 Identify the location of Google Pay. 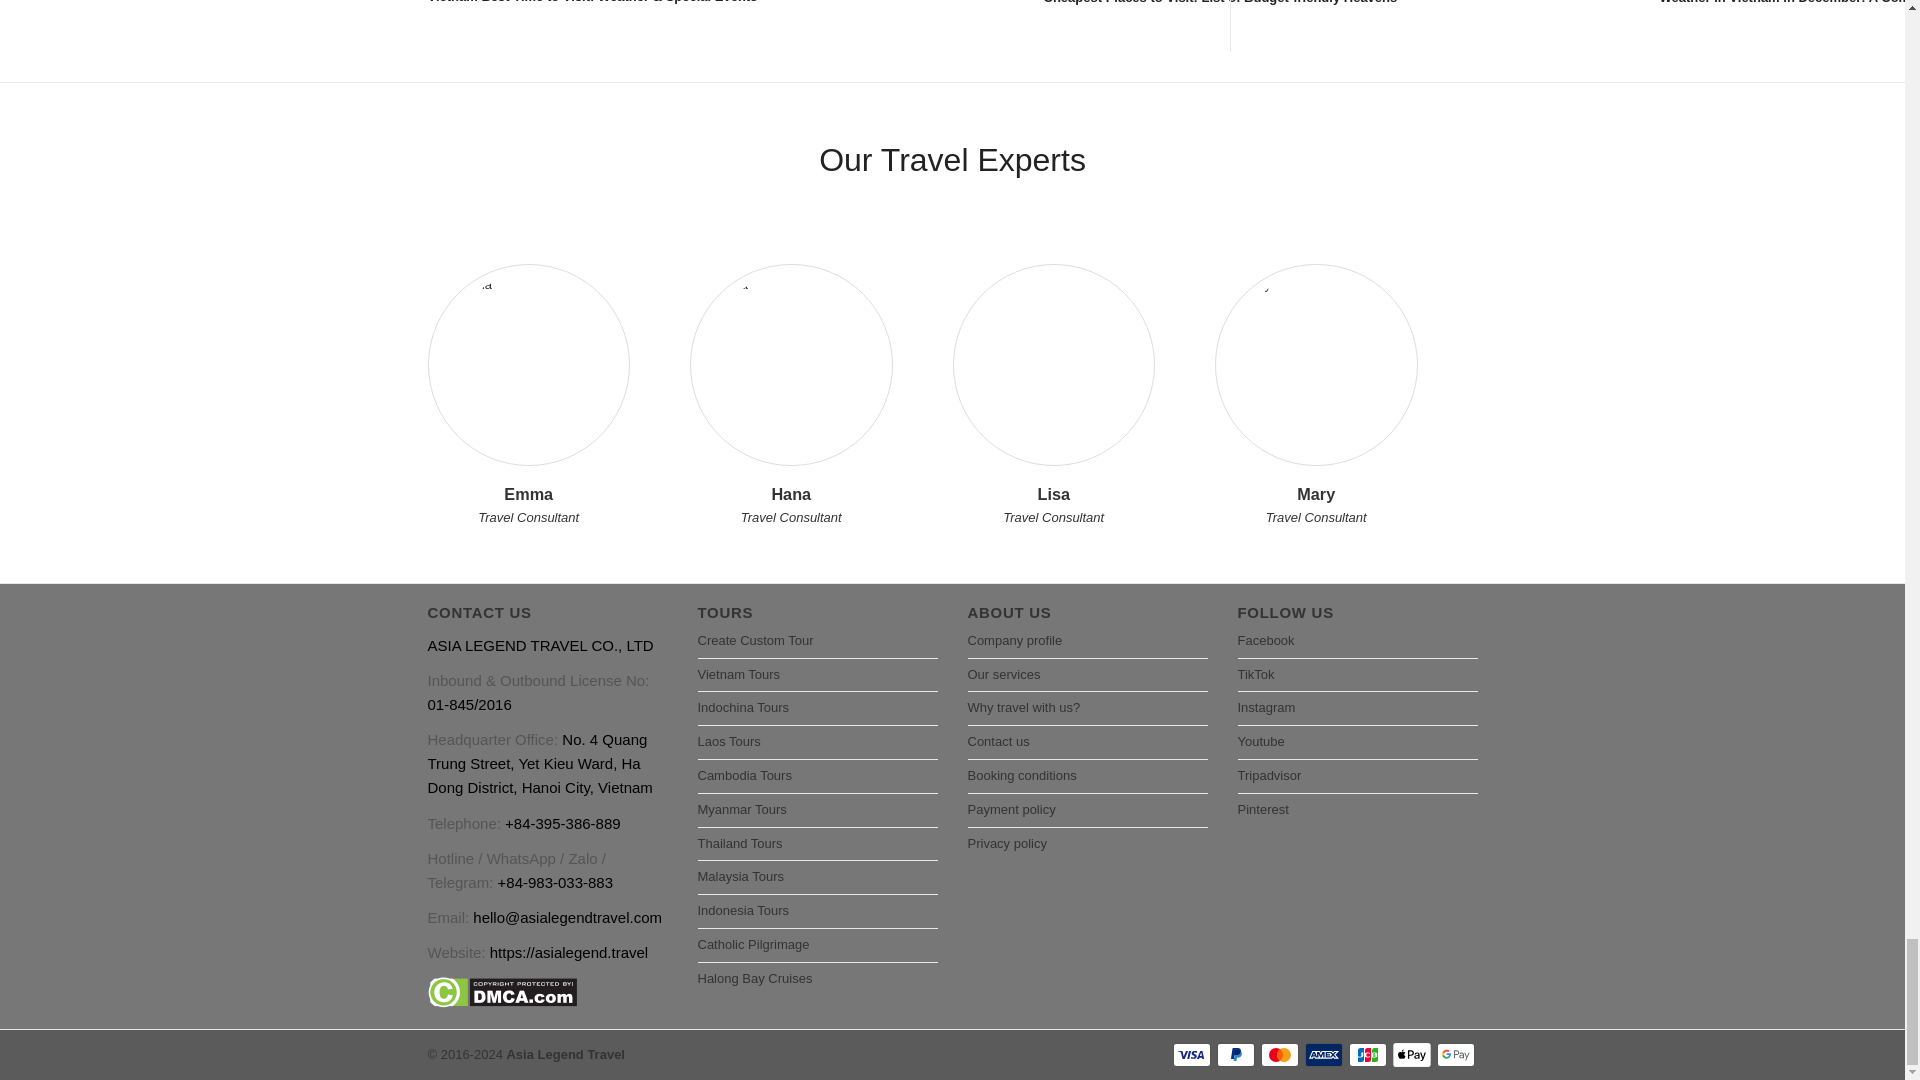
(1455, 1055).